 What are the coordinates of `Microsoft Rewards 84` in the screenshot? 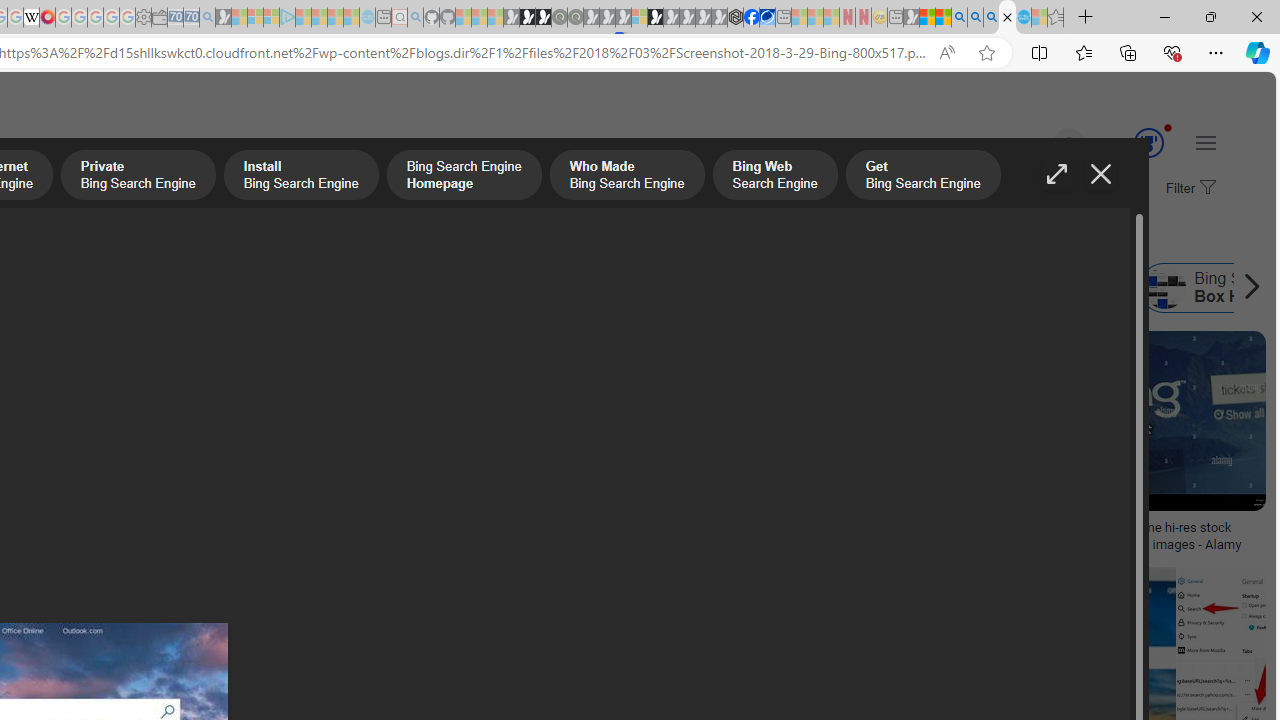 It's located at (1130, 144).